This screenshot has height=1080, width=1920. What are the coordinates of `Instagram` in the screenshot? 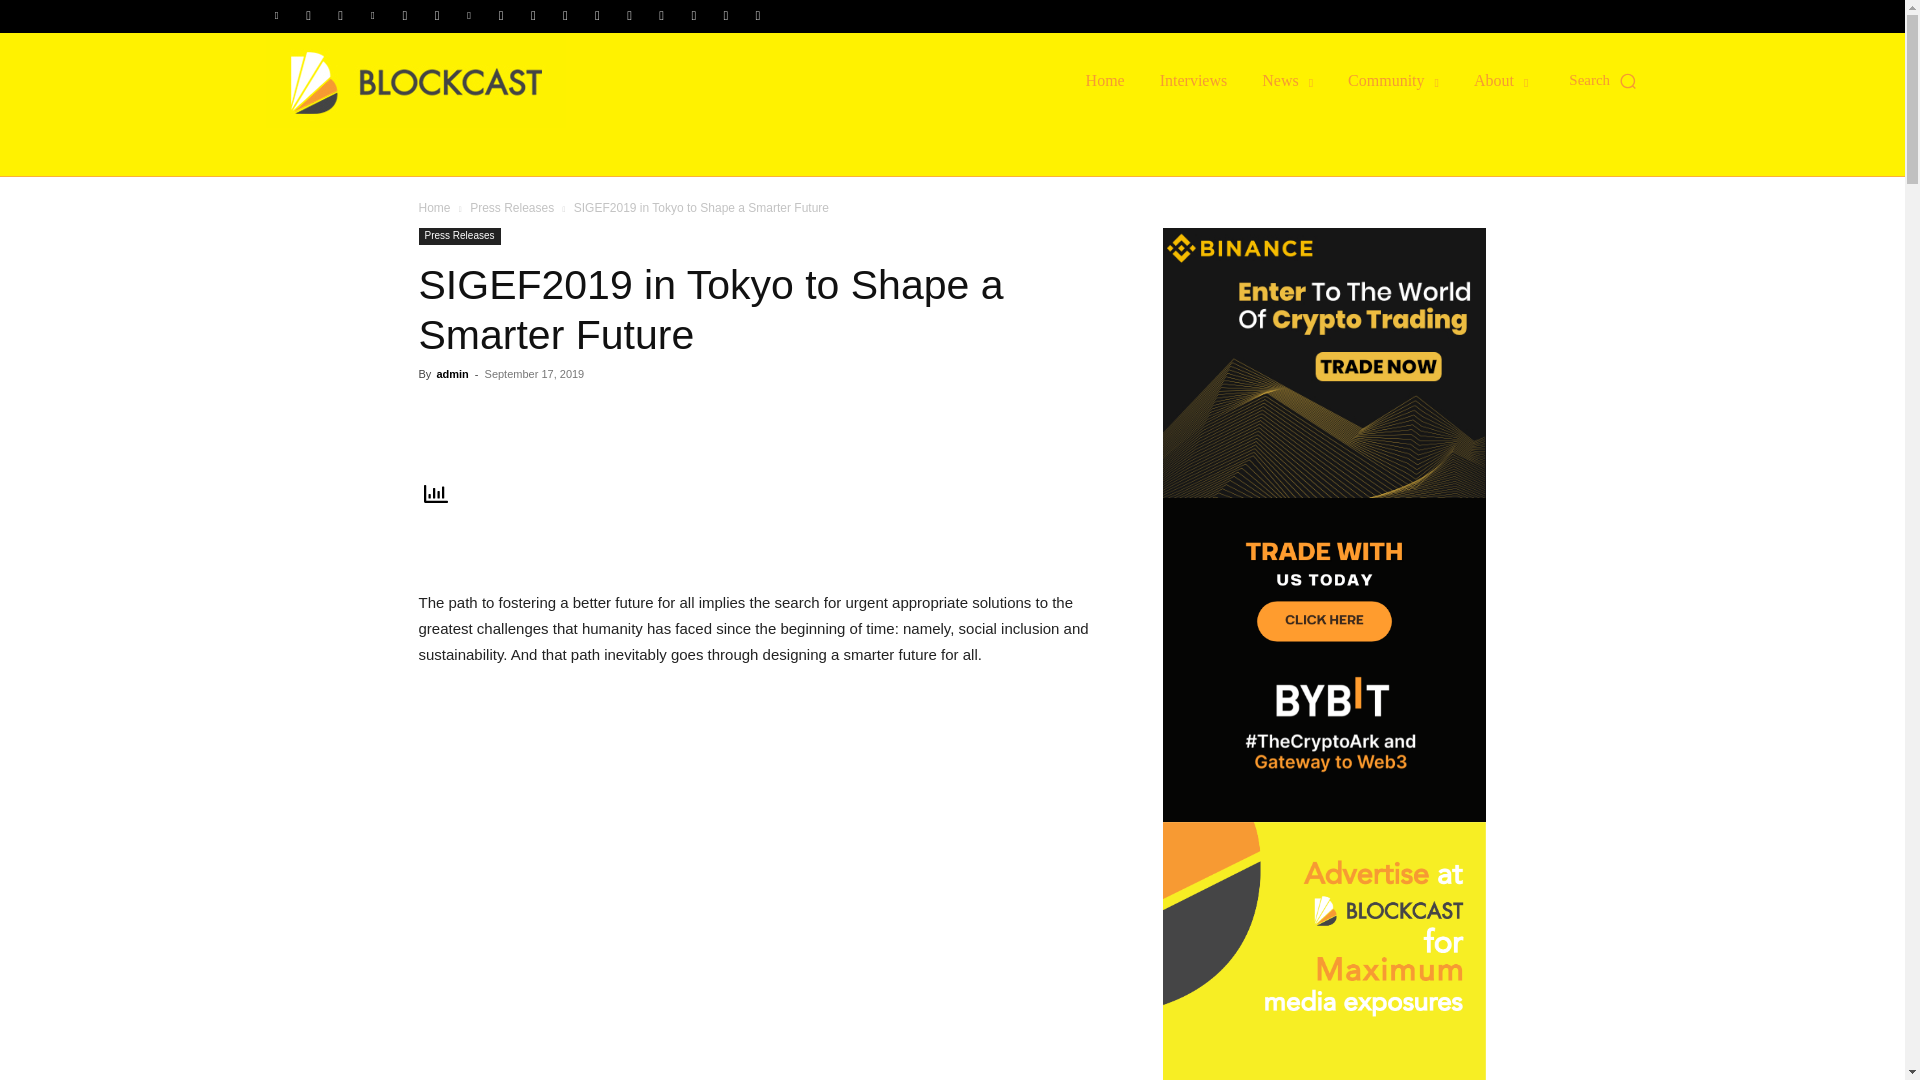 It's located at (340, 16).